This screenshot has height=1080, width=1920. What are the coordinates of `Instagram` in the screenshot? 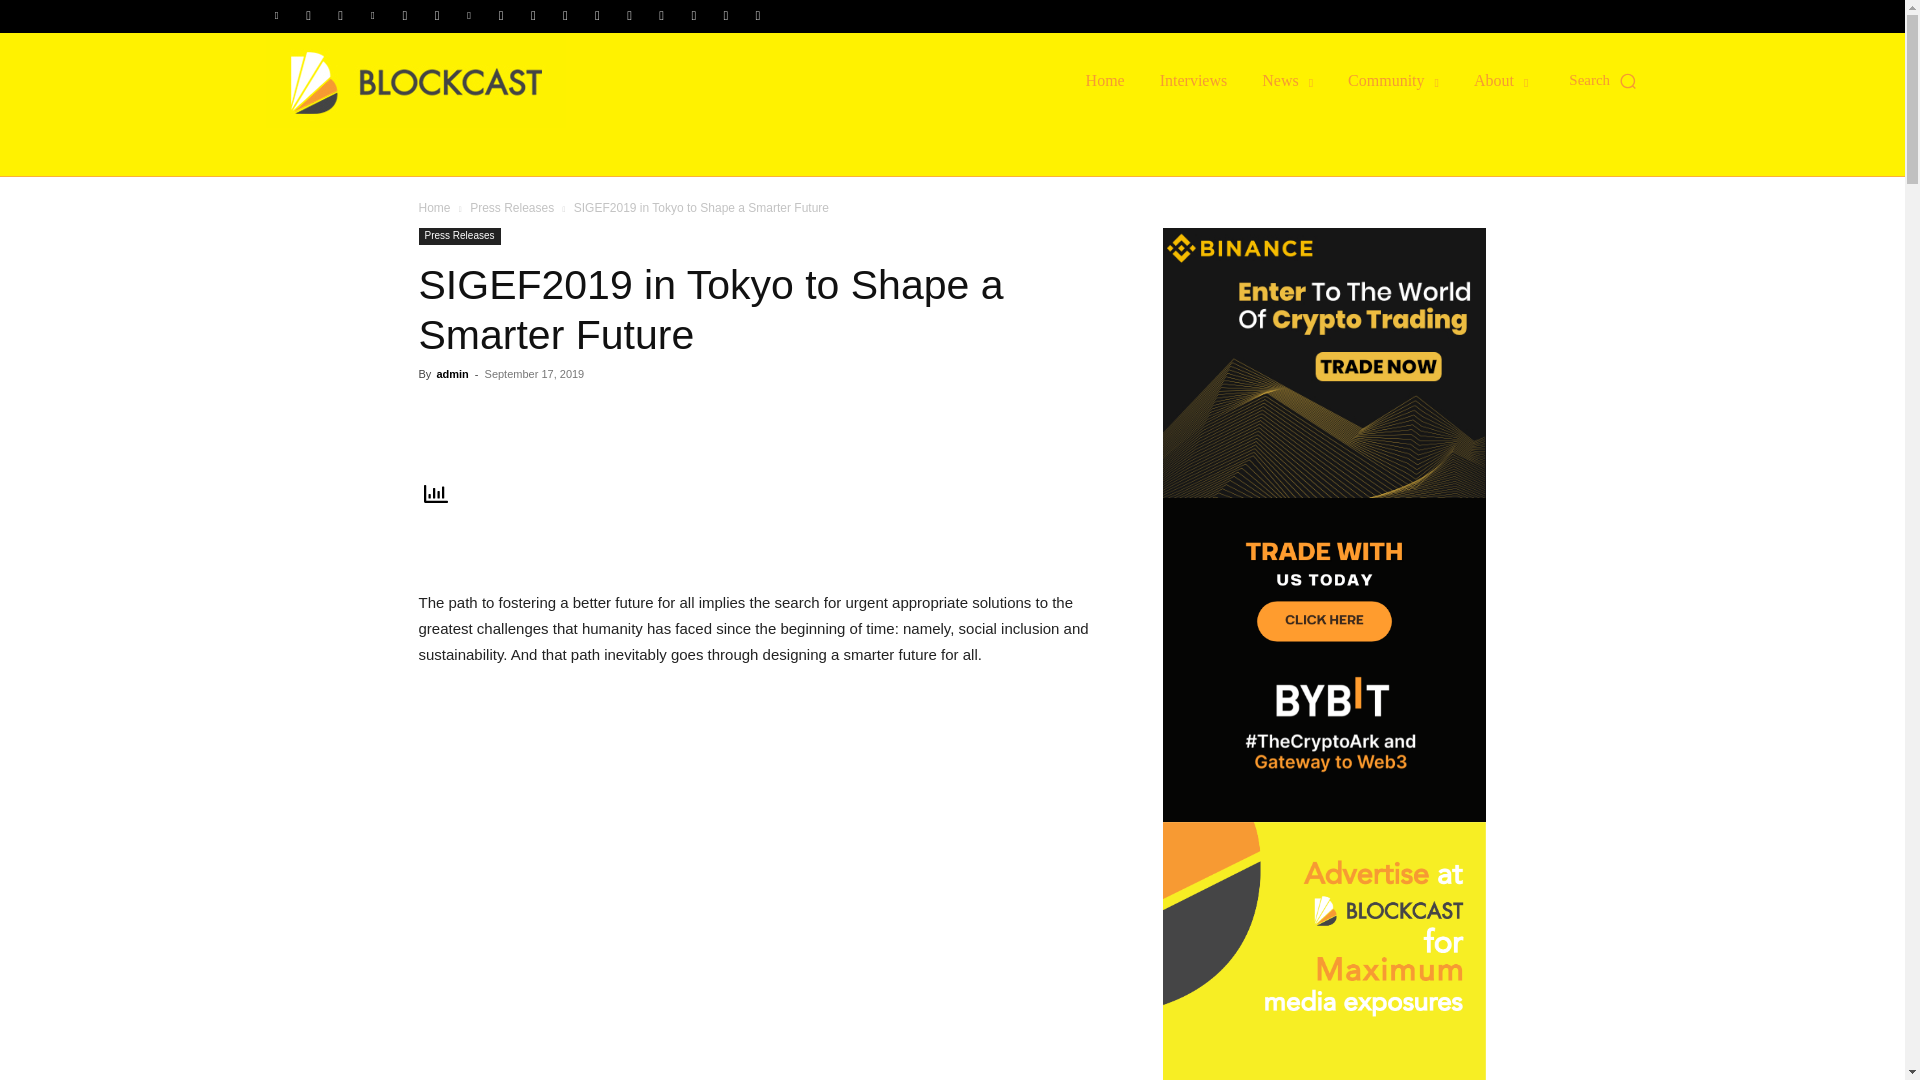 It's located at (340, 16).